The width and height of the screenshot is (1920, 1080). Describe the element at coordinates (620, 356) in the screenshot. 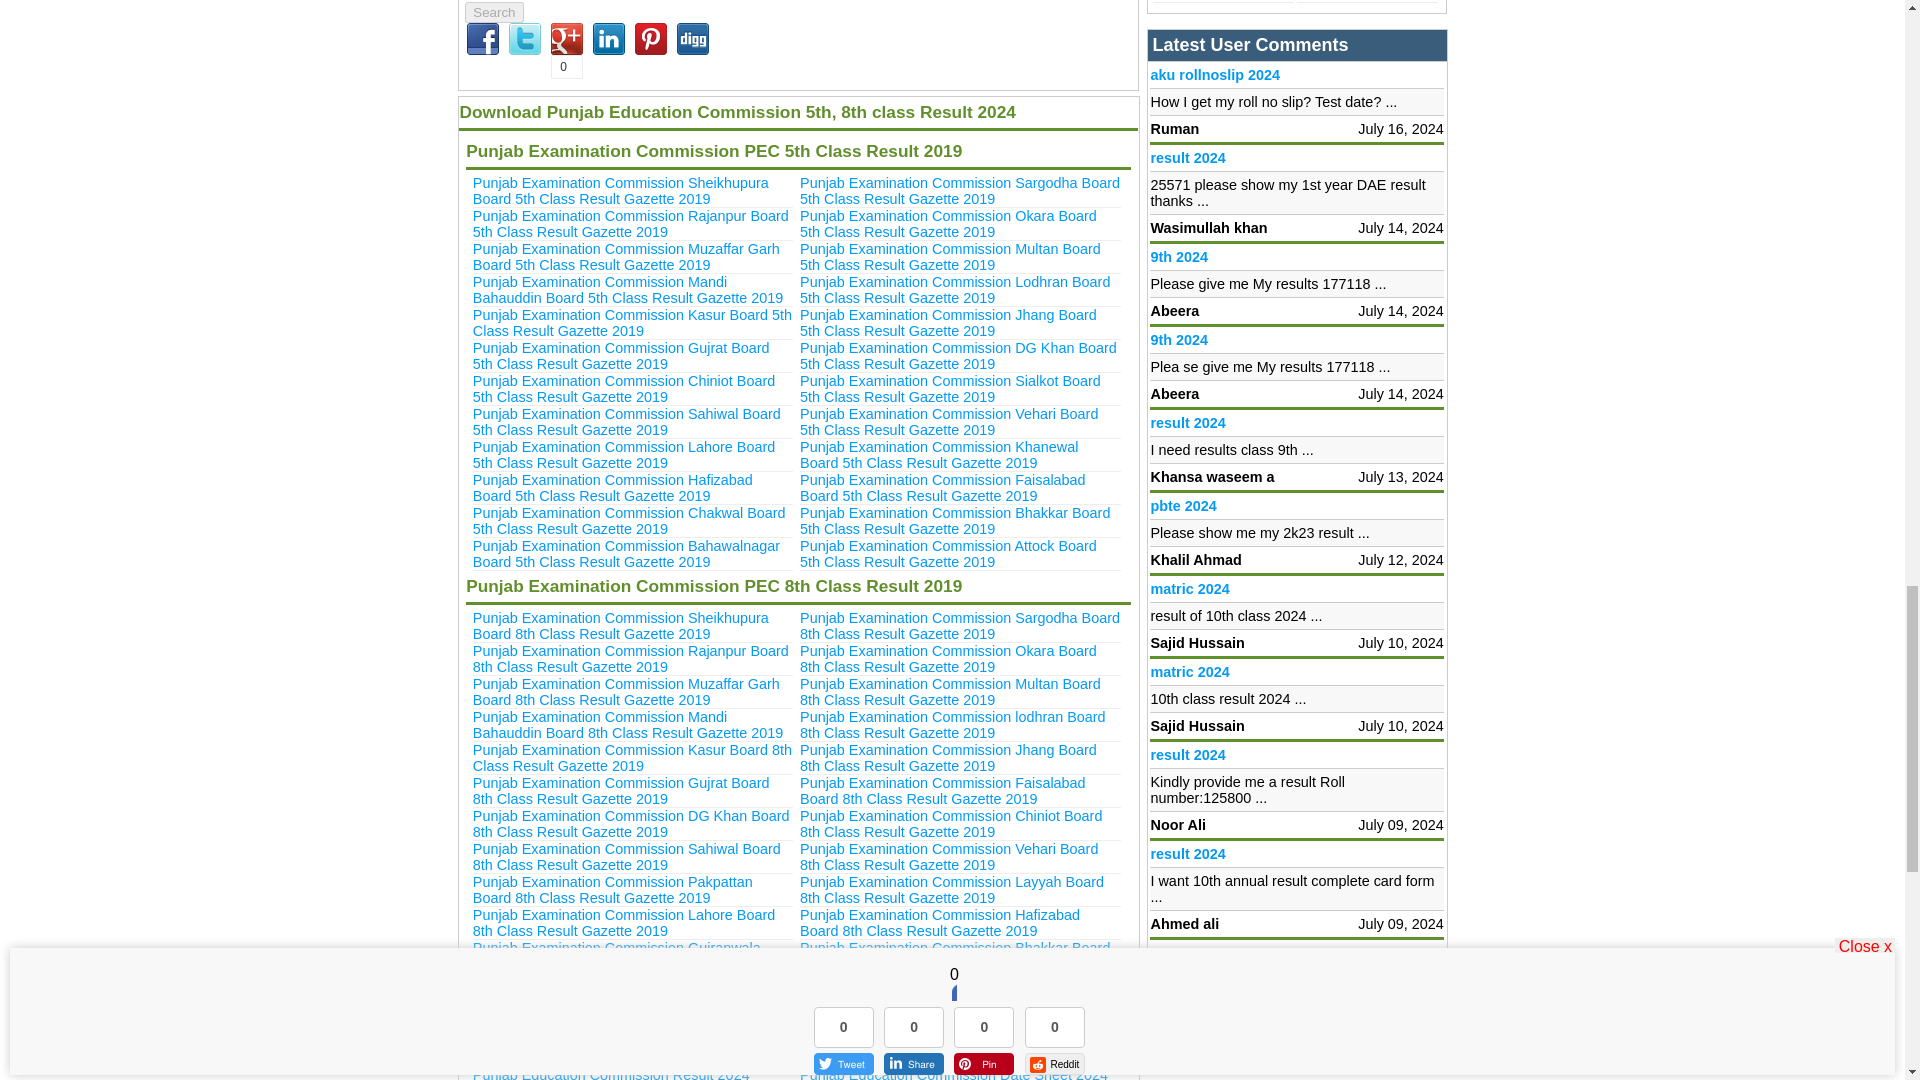

I see `PEC Gujrat Board 5th Class Result 2019` at that location.